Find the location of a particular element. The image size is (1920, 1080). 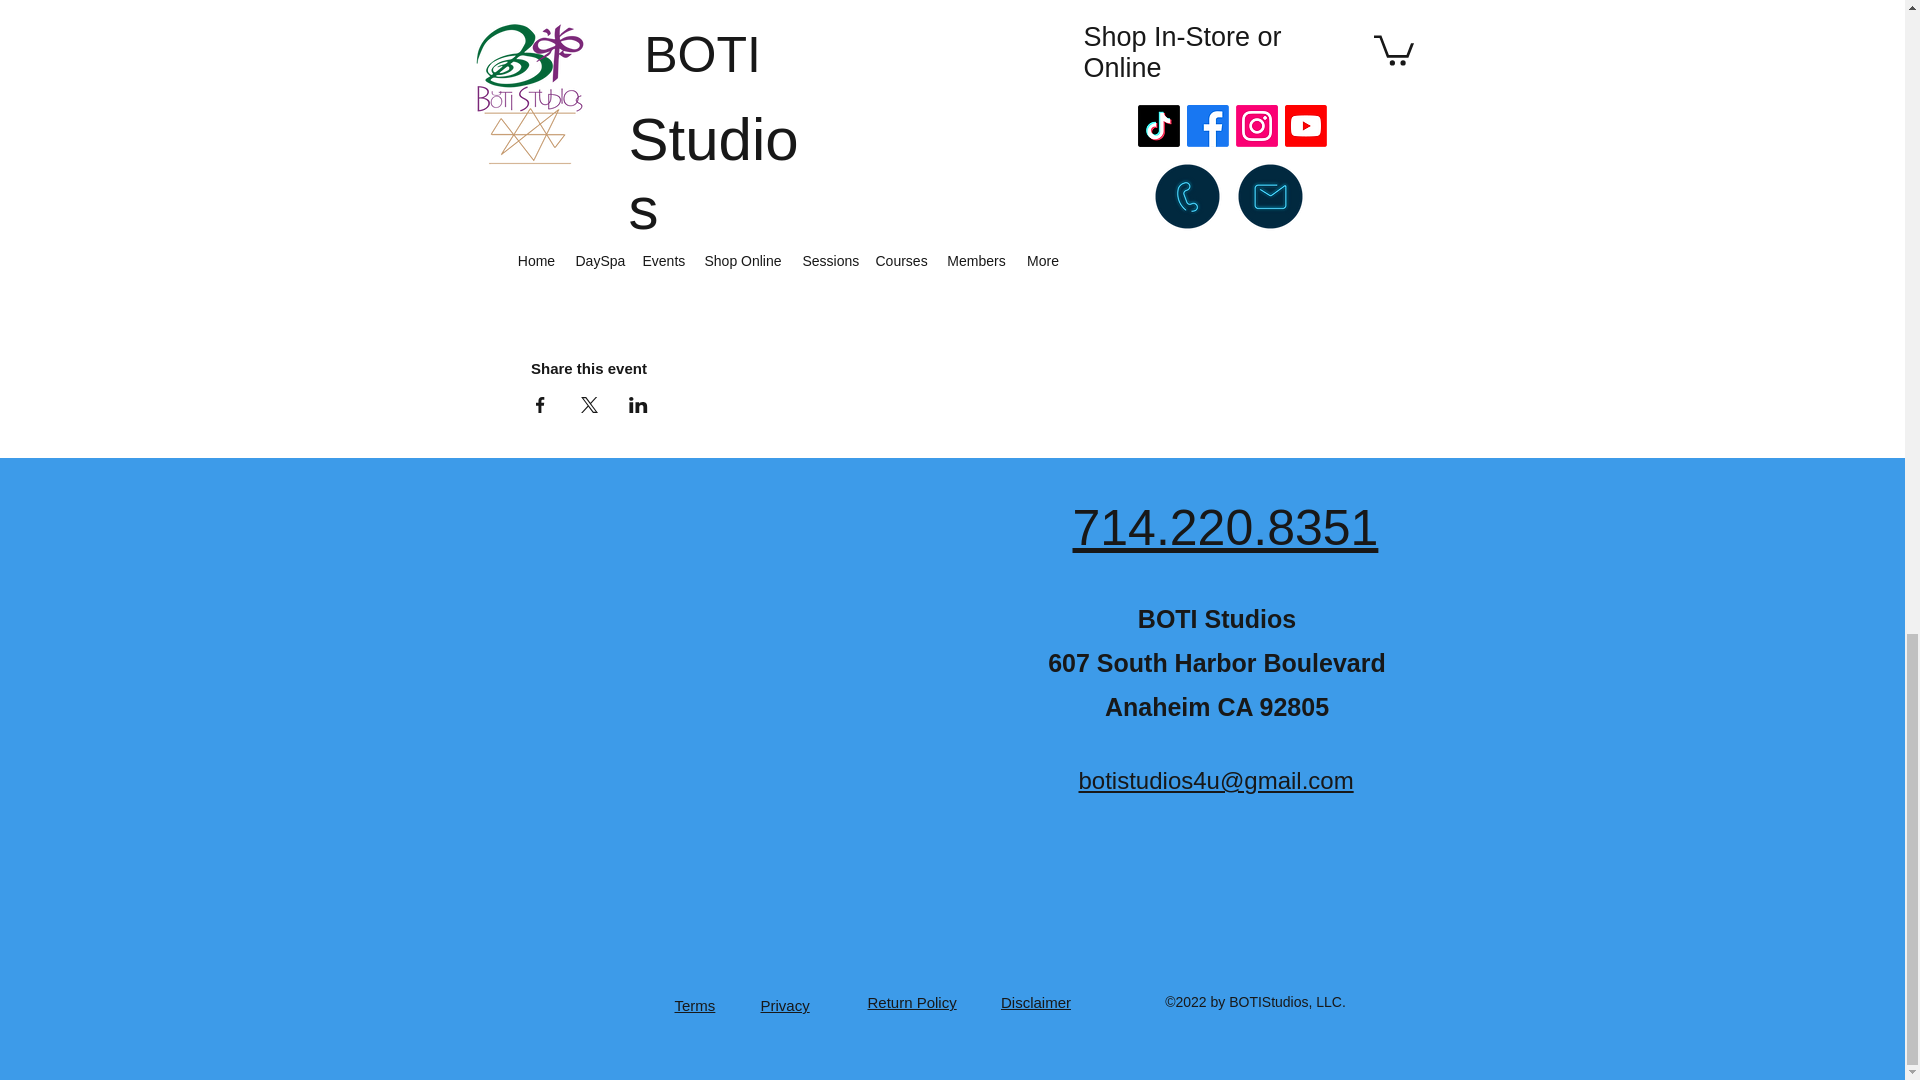

Terms is located at coordinates (694, 1005).